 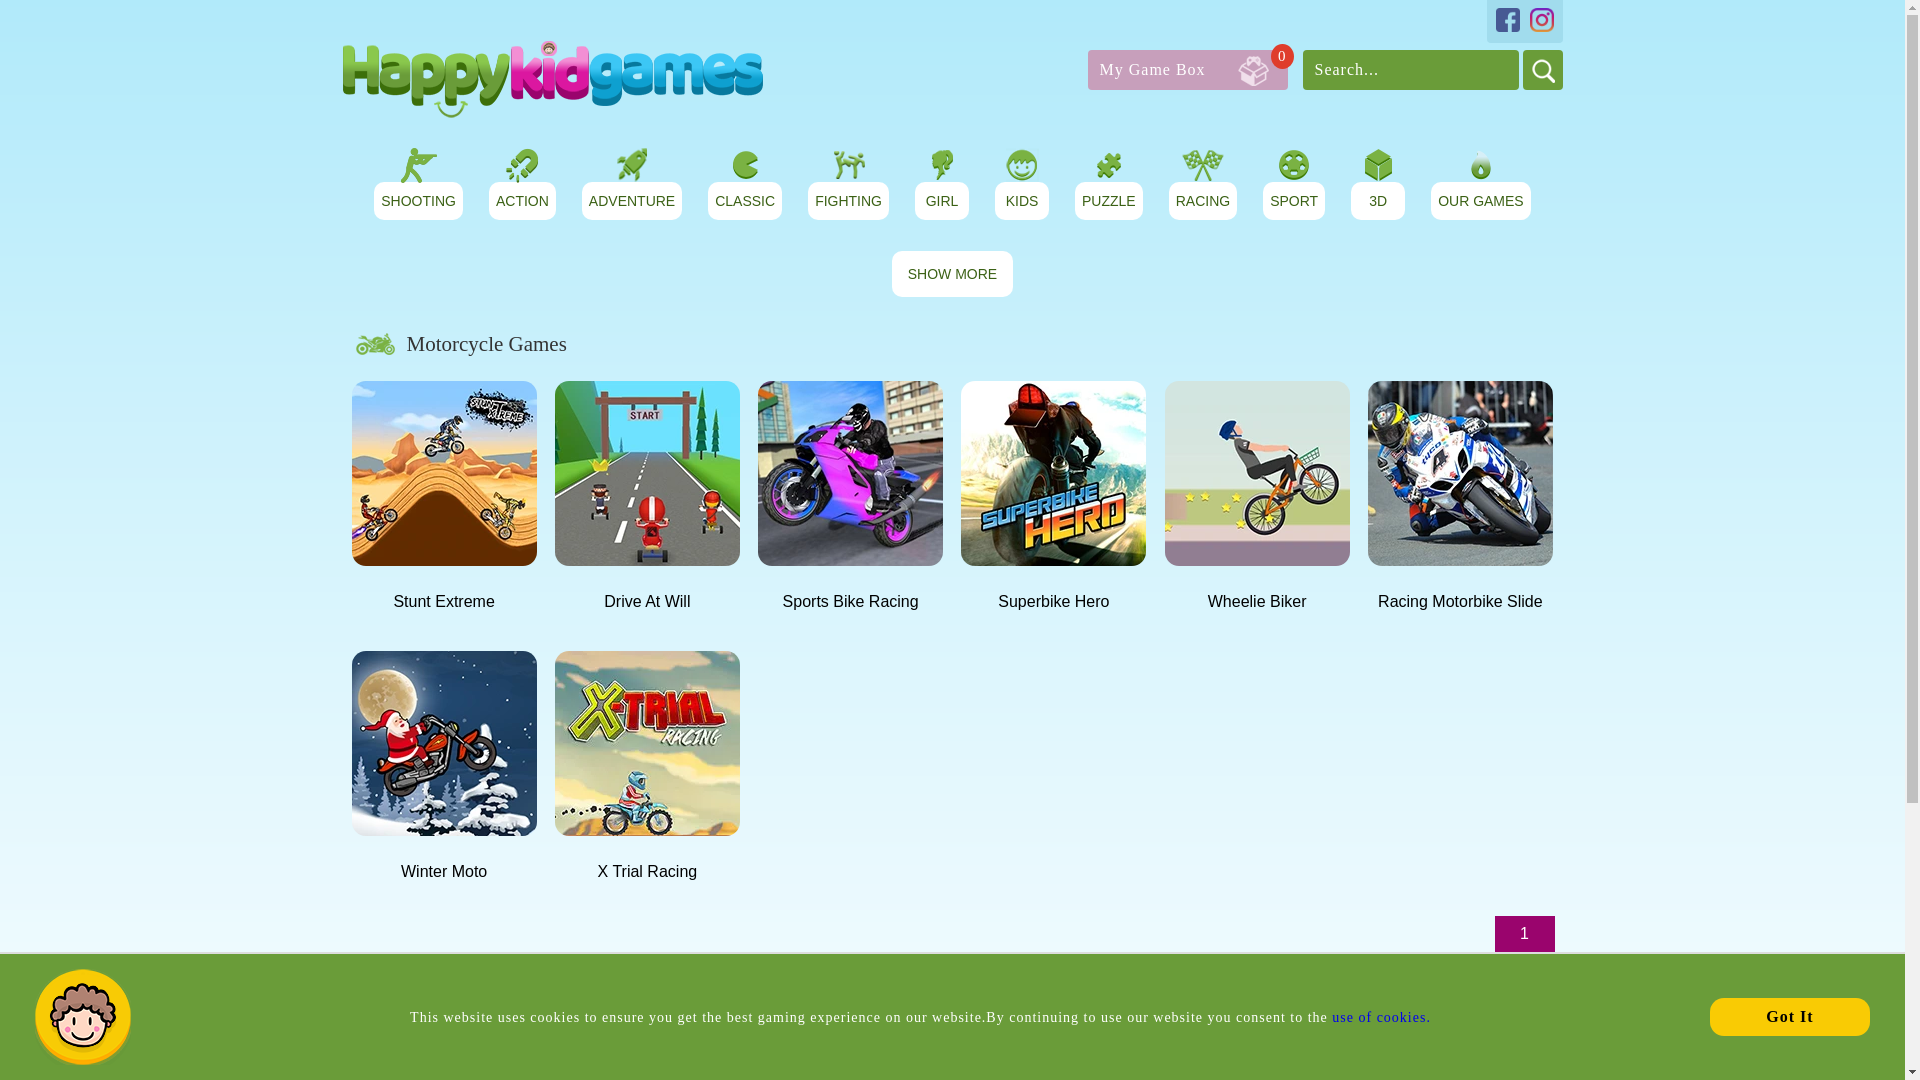 What do you see at coordinates (1202, 200) in the screenshot?
I see `PUZZLE` at bounding box center [1202, 200].